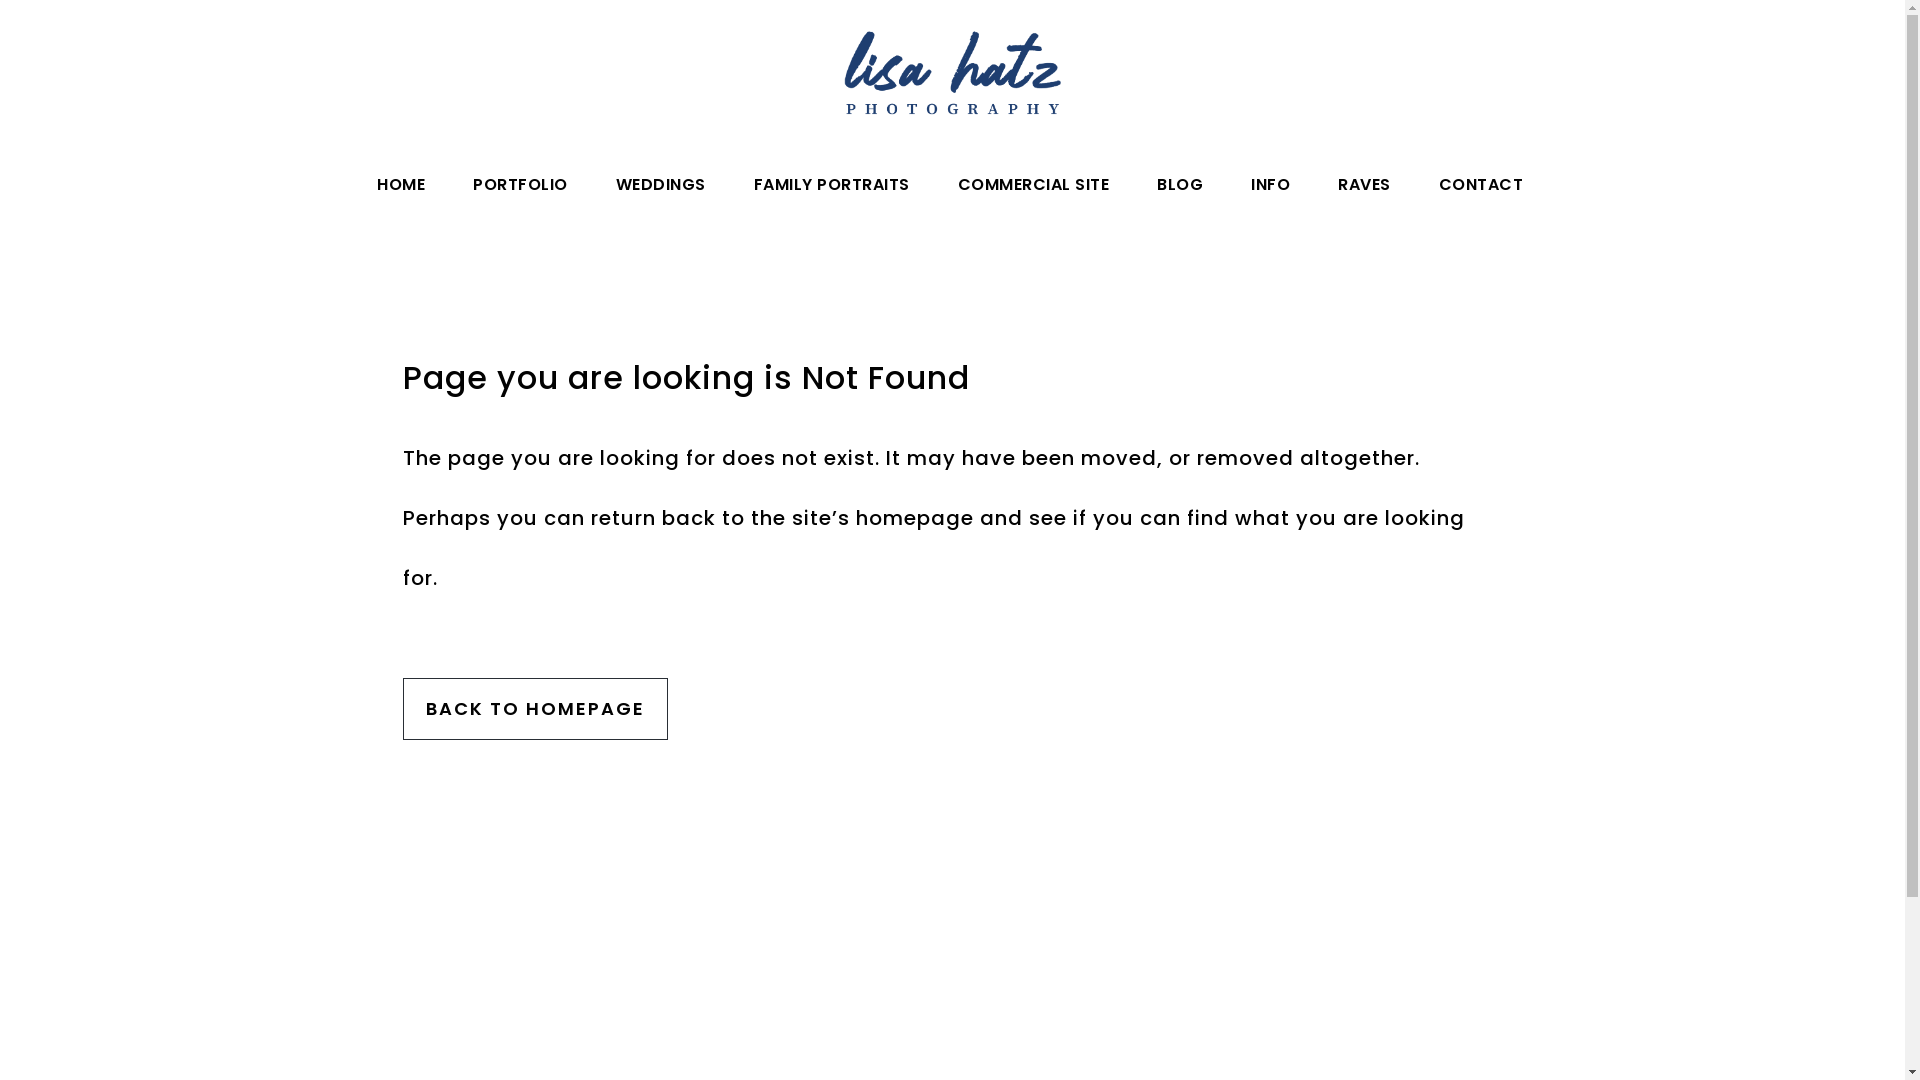 The width and height of the screenshot is (1920, 1080). Describe the element at coordinates (1034, 185) in the screenshot. I see `COMMERCIAL SITE` at that location.